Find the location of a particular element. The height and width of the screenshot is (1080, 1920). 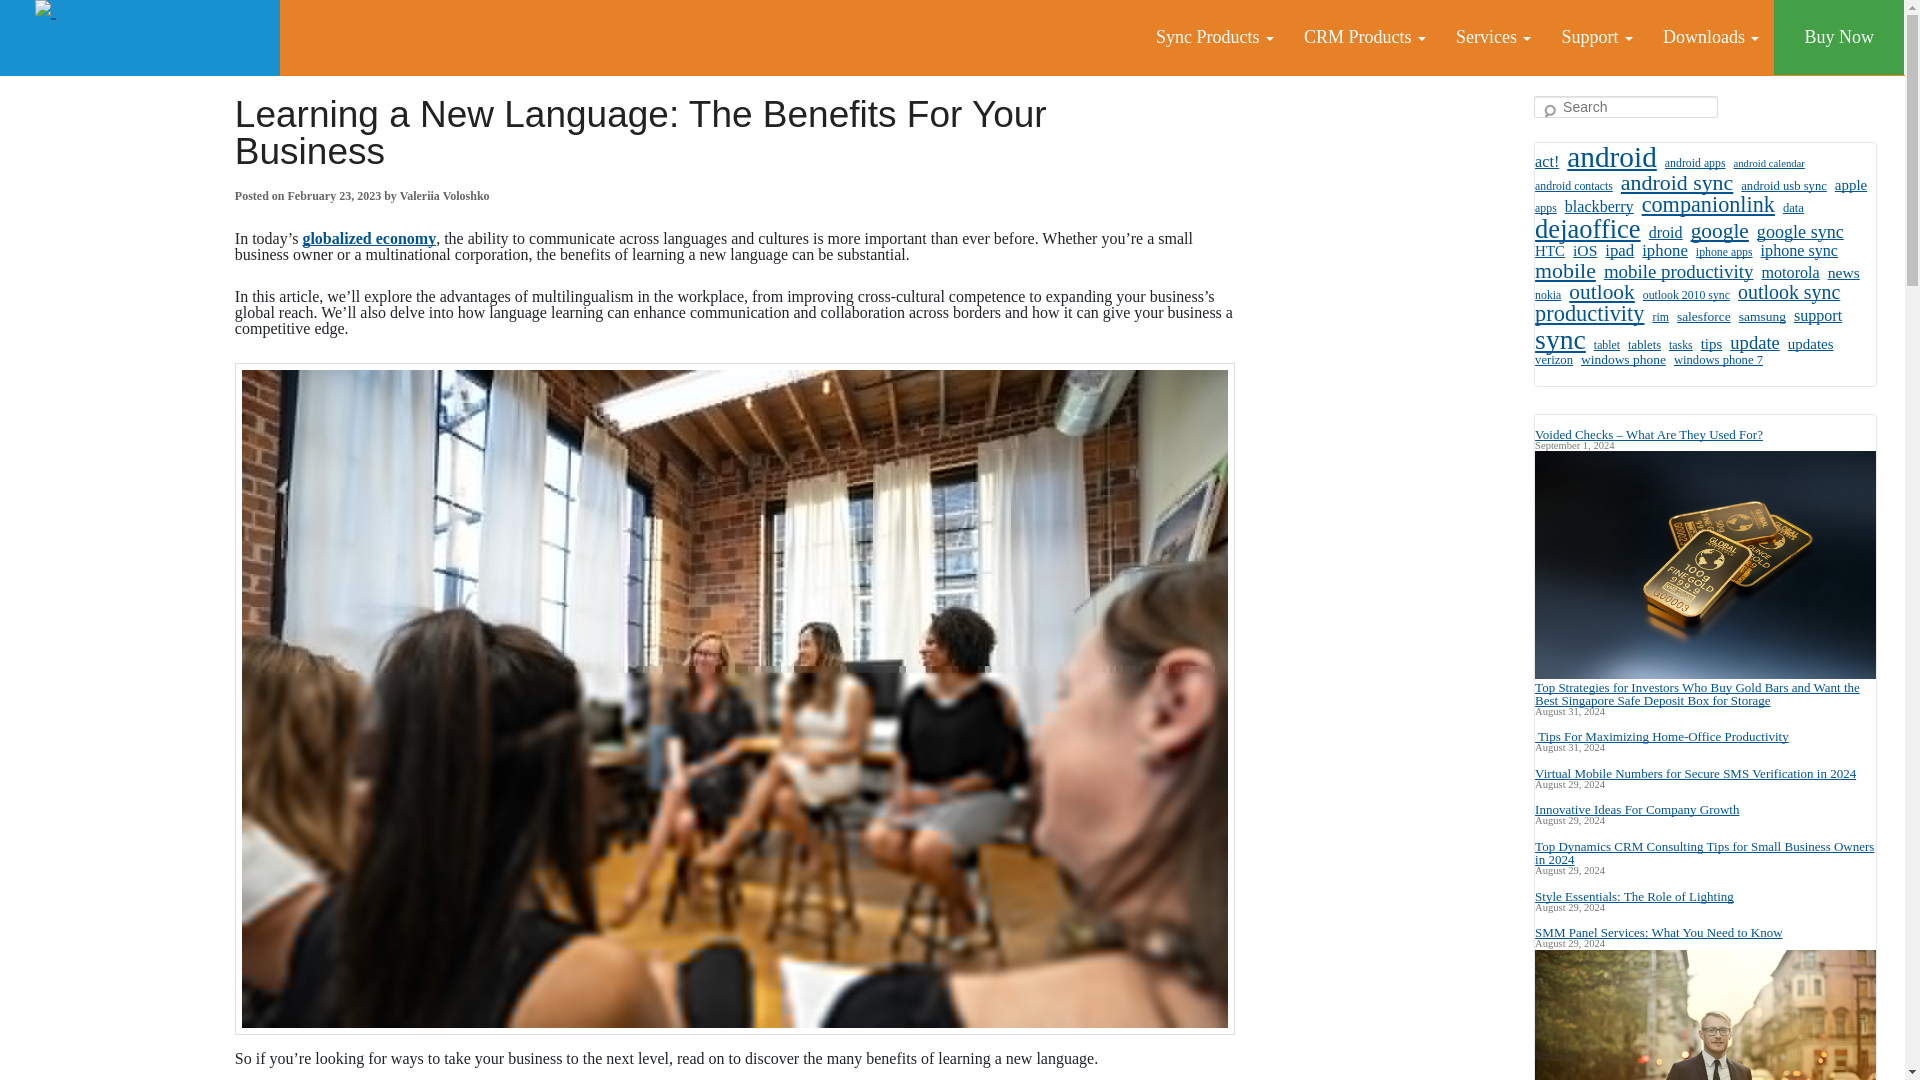

Services is located at coordinates (1493, 37).